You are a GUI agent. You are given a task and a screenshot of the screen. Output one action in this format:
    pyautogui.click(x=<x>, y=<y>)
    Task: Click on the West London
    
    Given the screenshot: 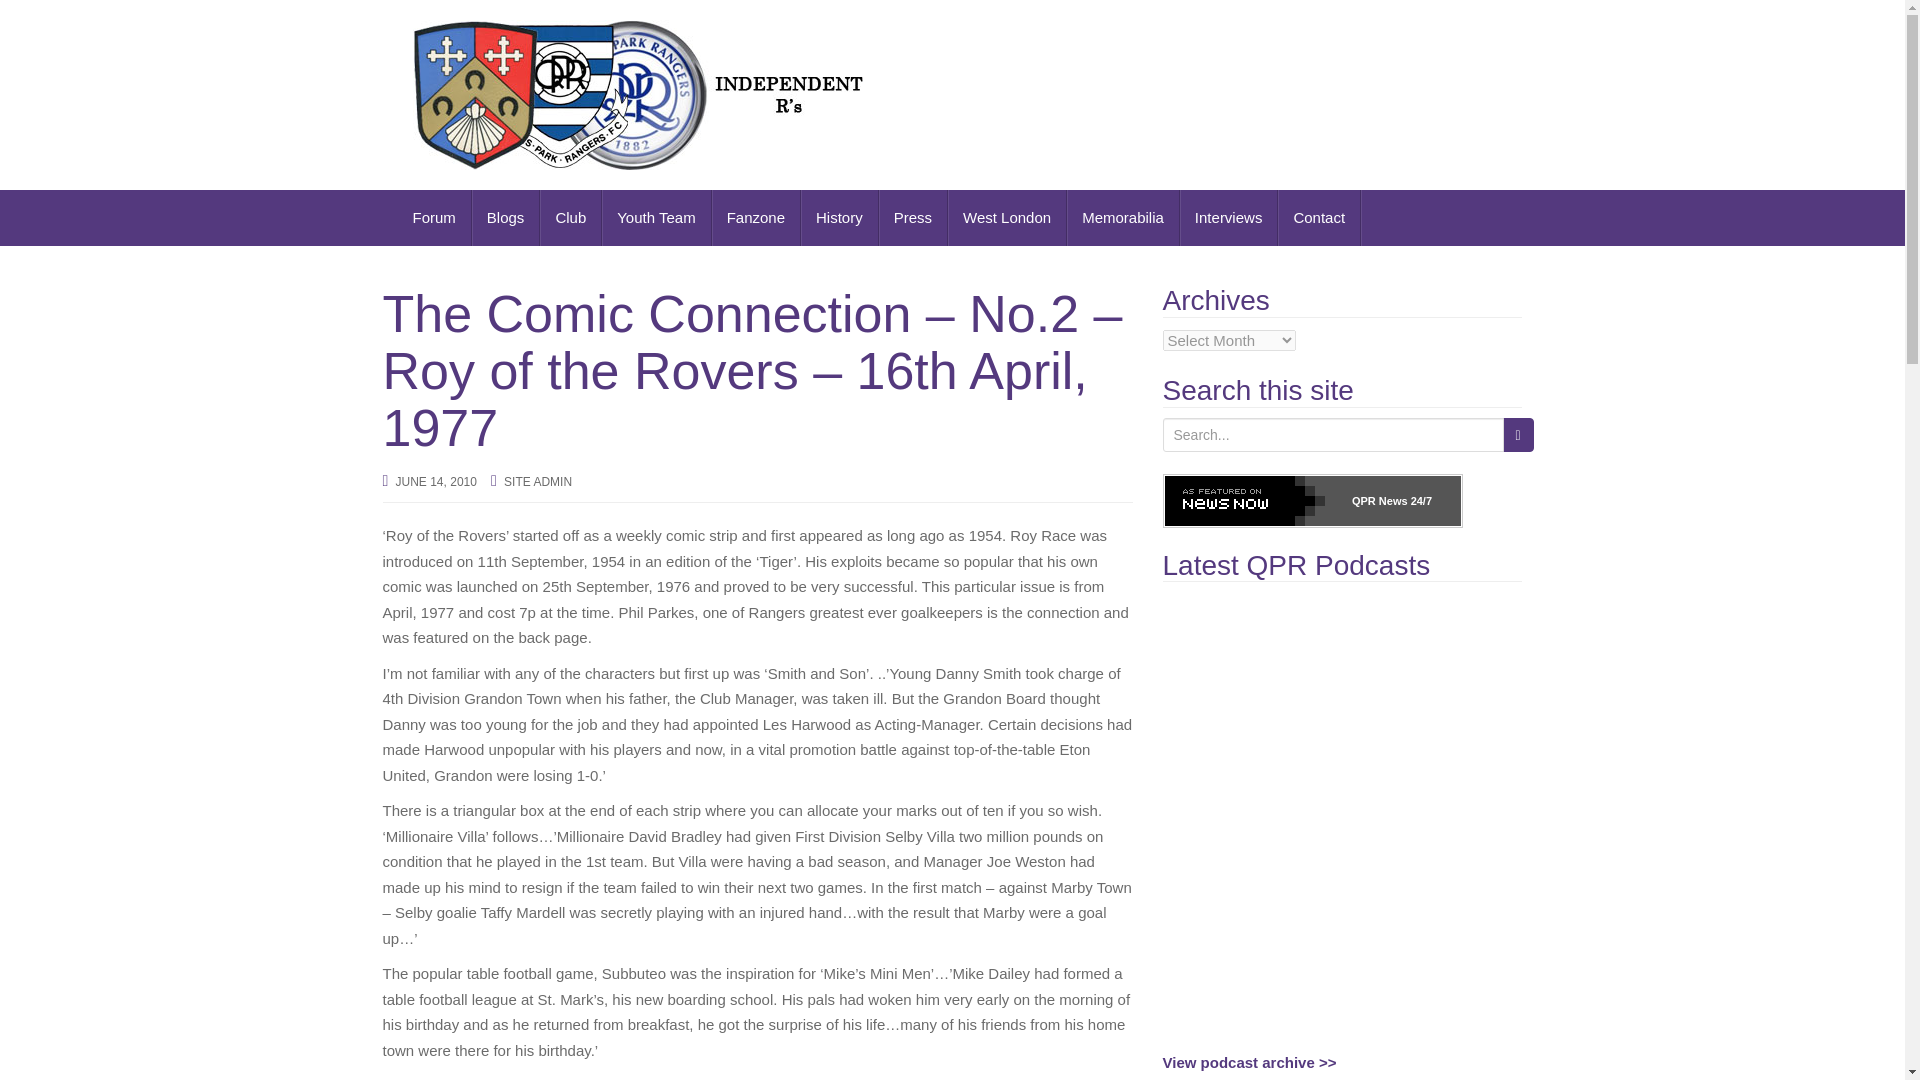 What is the action you would take?
    pyautogui.click(x=1008, y=218)
    